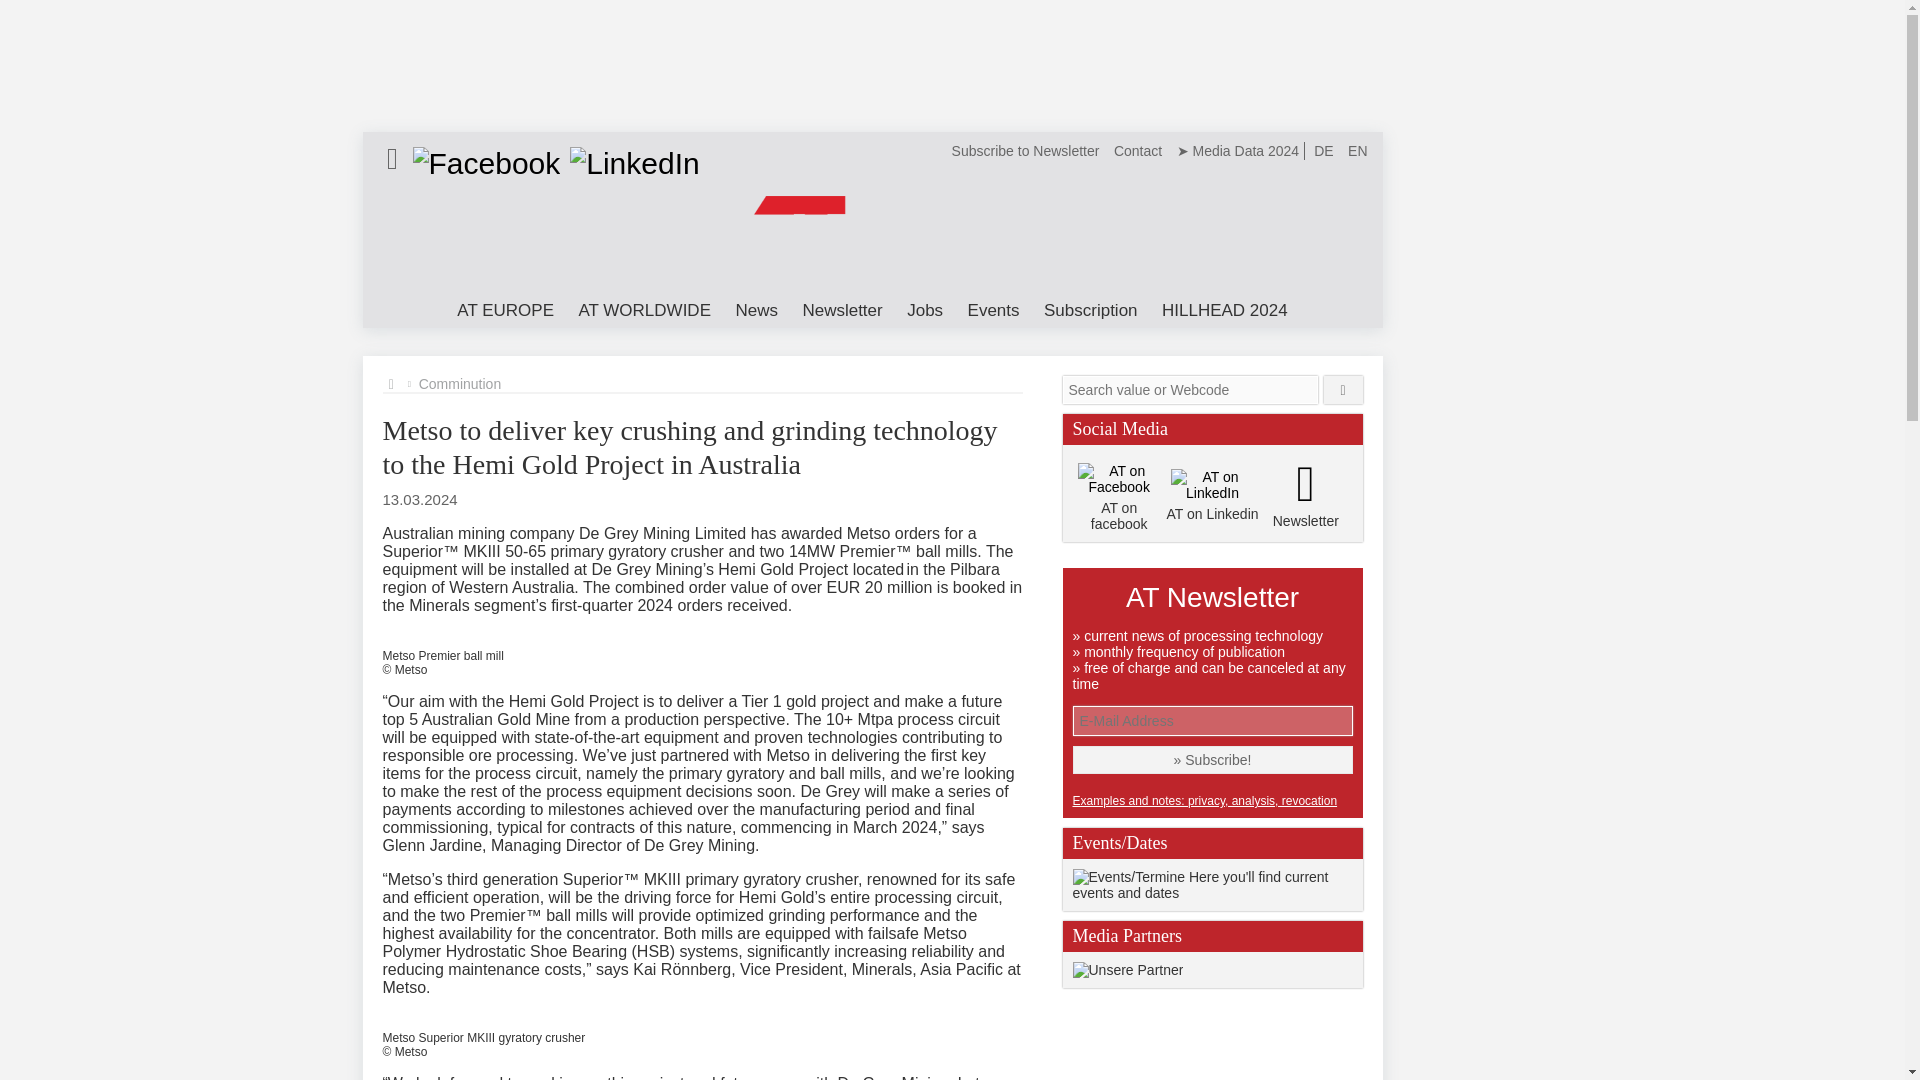 The height and width of the screenshot is (1080, 1920). Describe the element at coordinates (1324, 150) in the screenshot. I see `DE` at that location.